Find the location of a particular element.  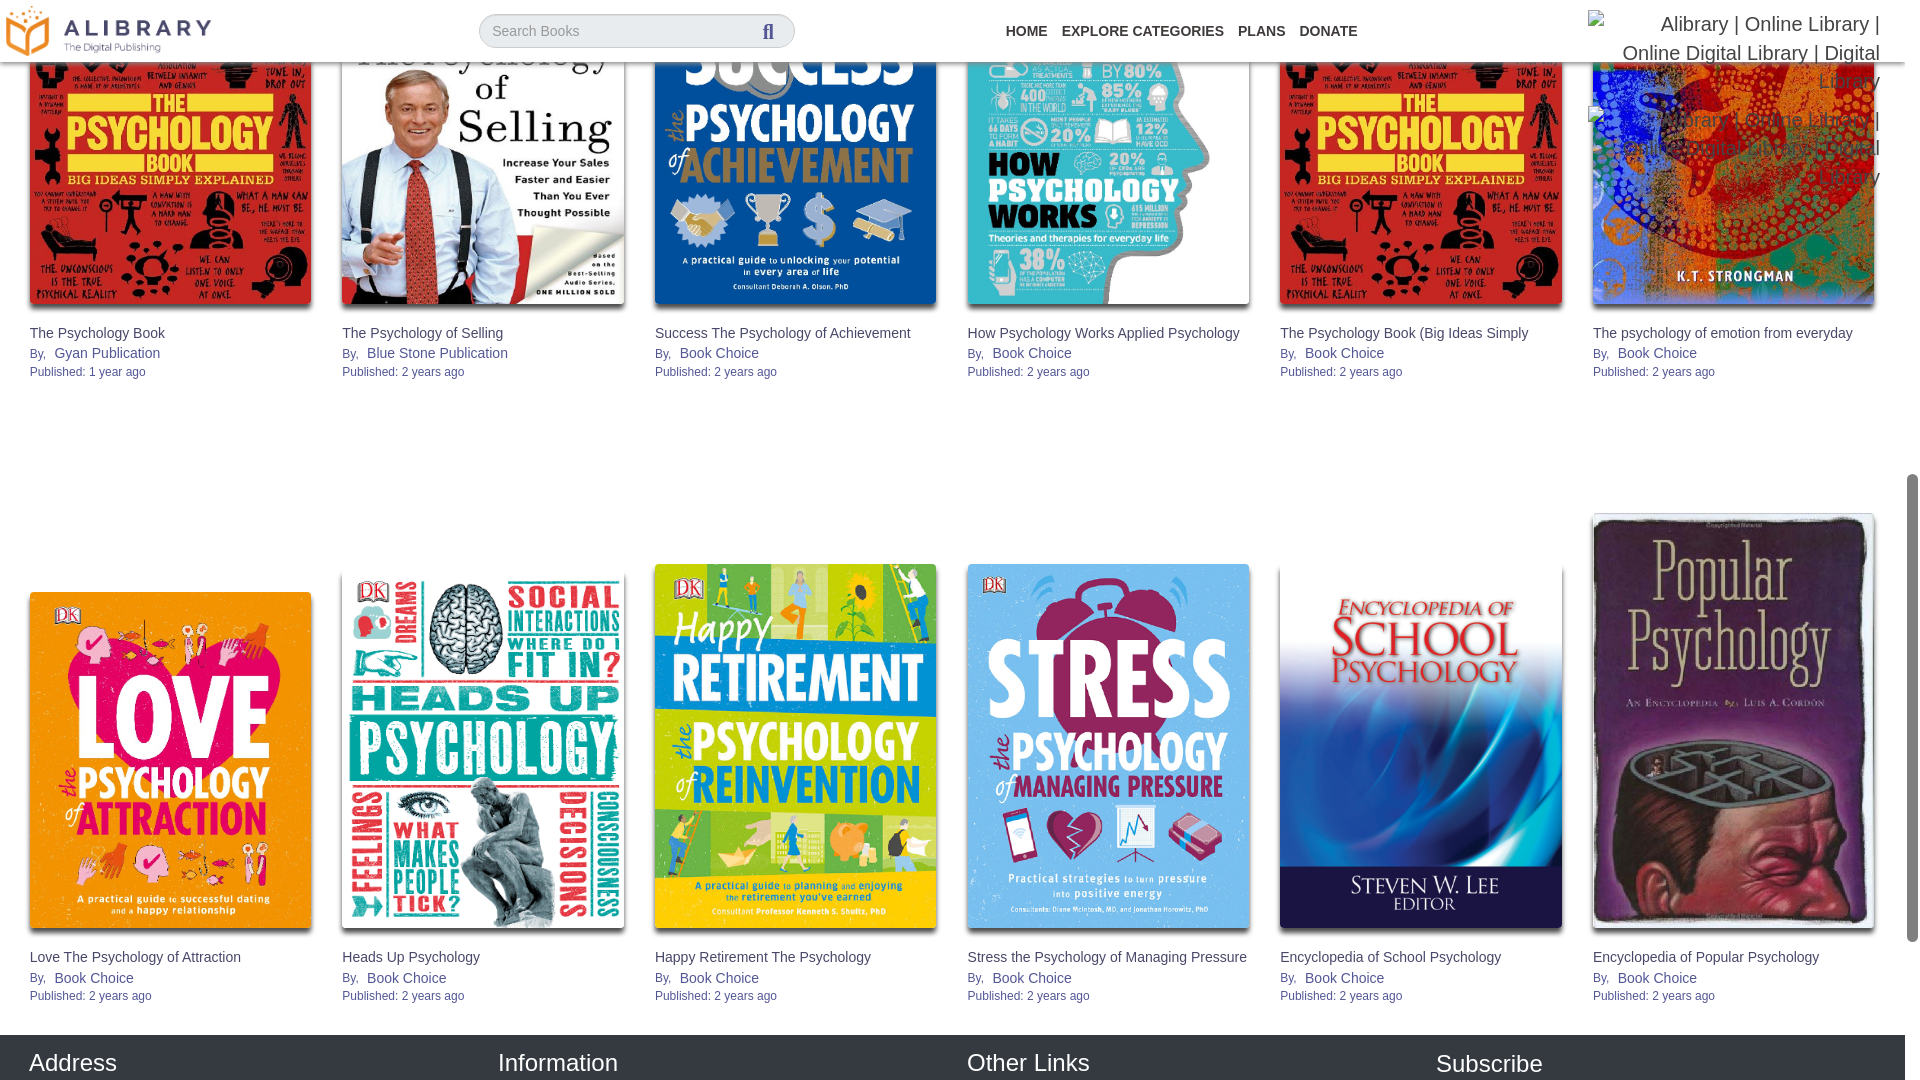

Book Choice is located at coordinates (1344, 353).